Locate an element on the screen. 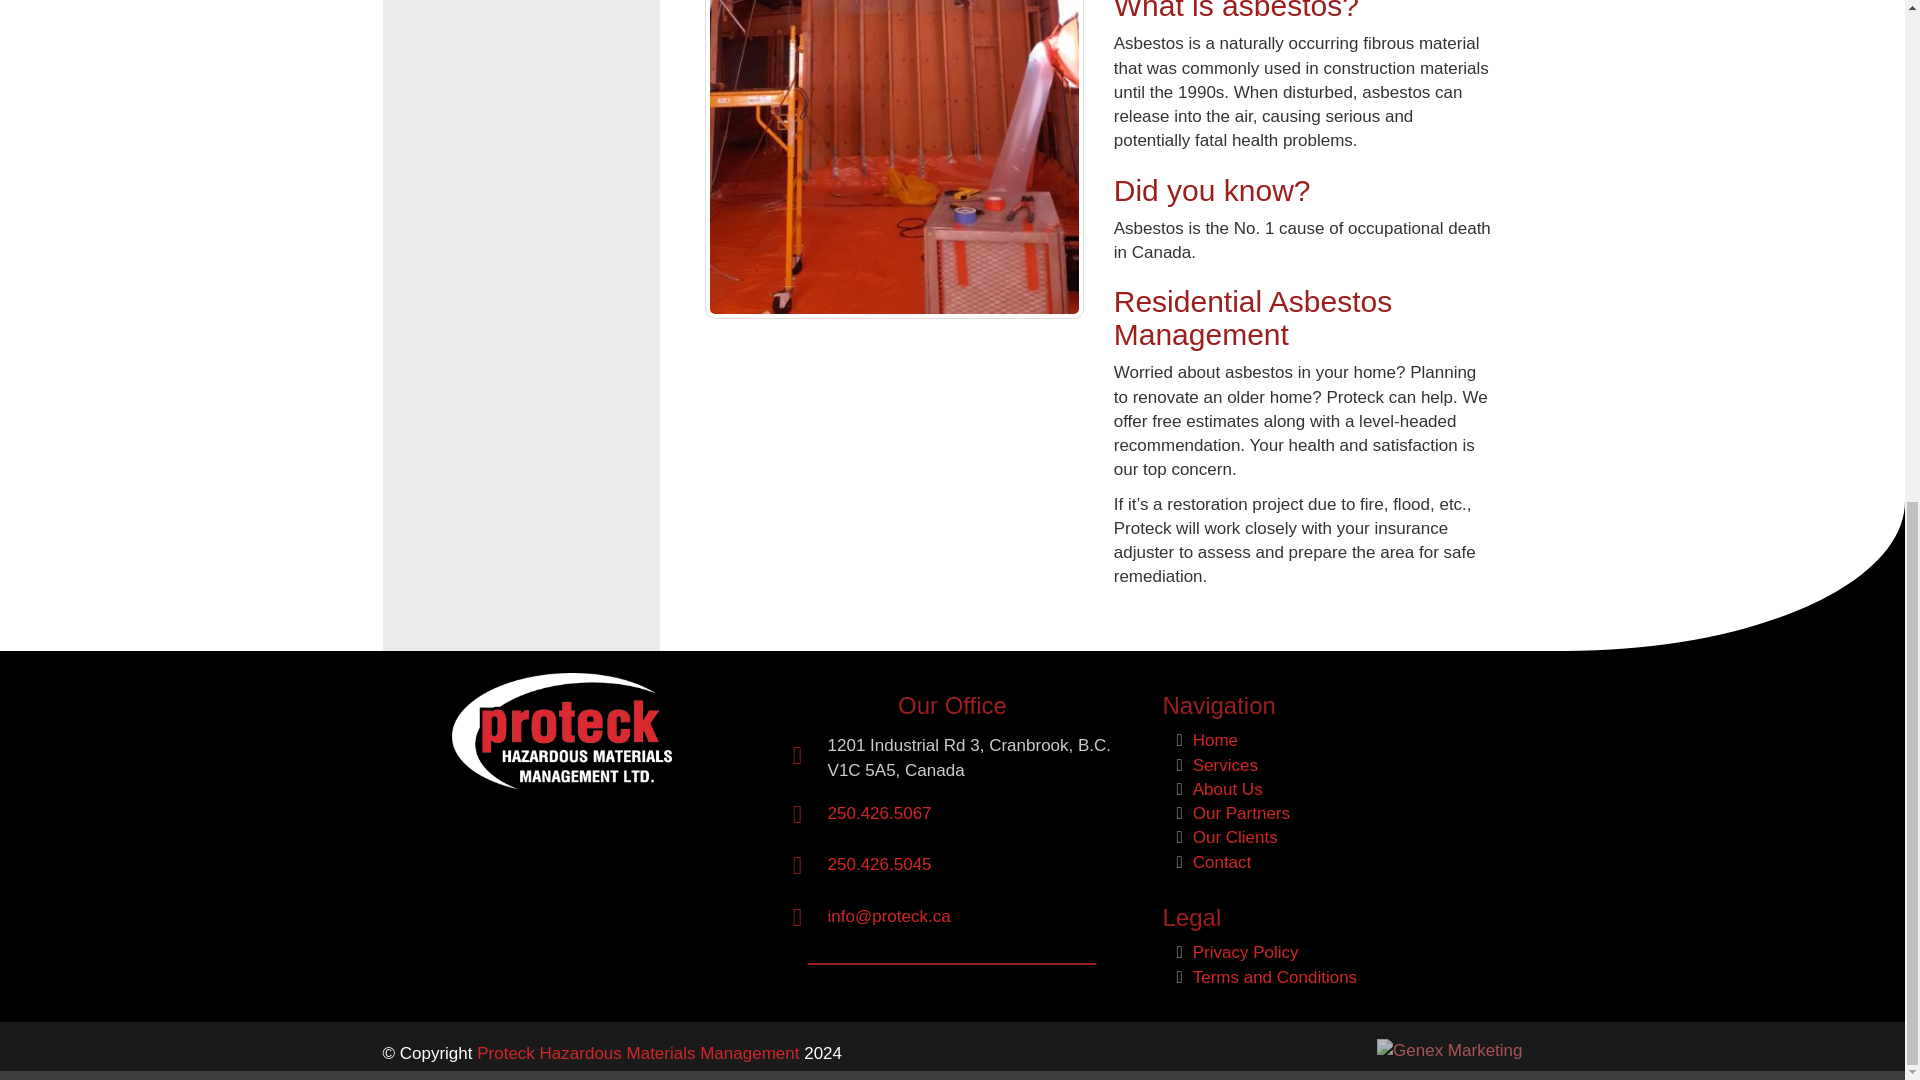 The height and width of the screenshot is (1080, 1920). Our Clients is located at coordinates (1235, 837).